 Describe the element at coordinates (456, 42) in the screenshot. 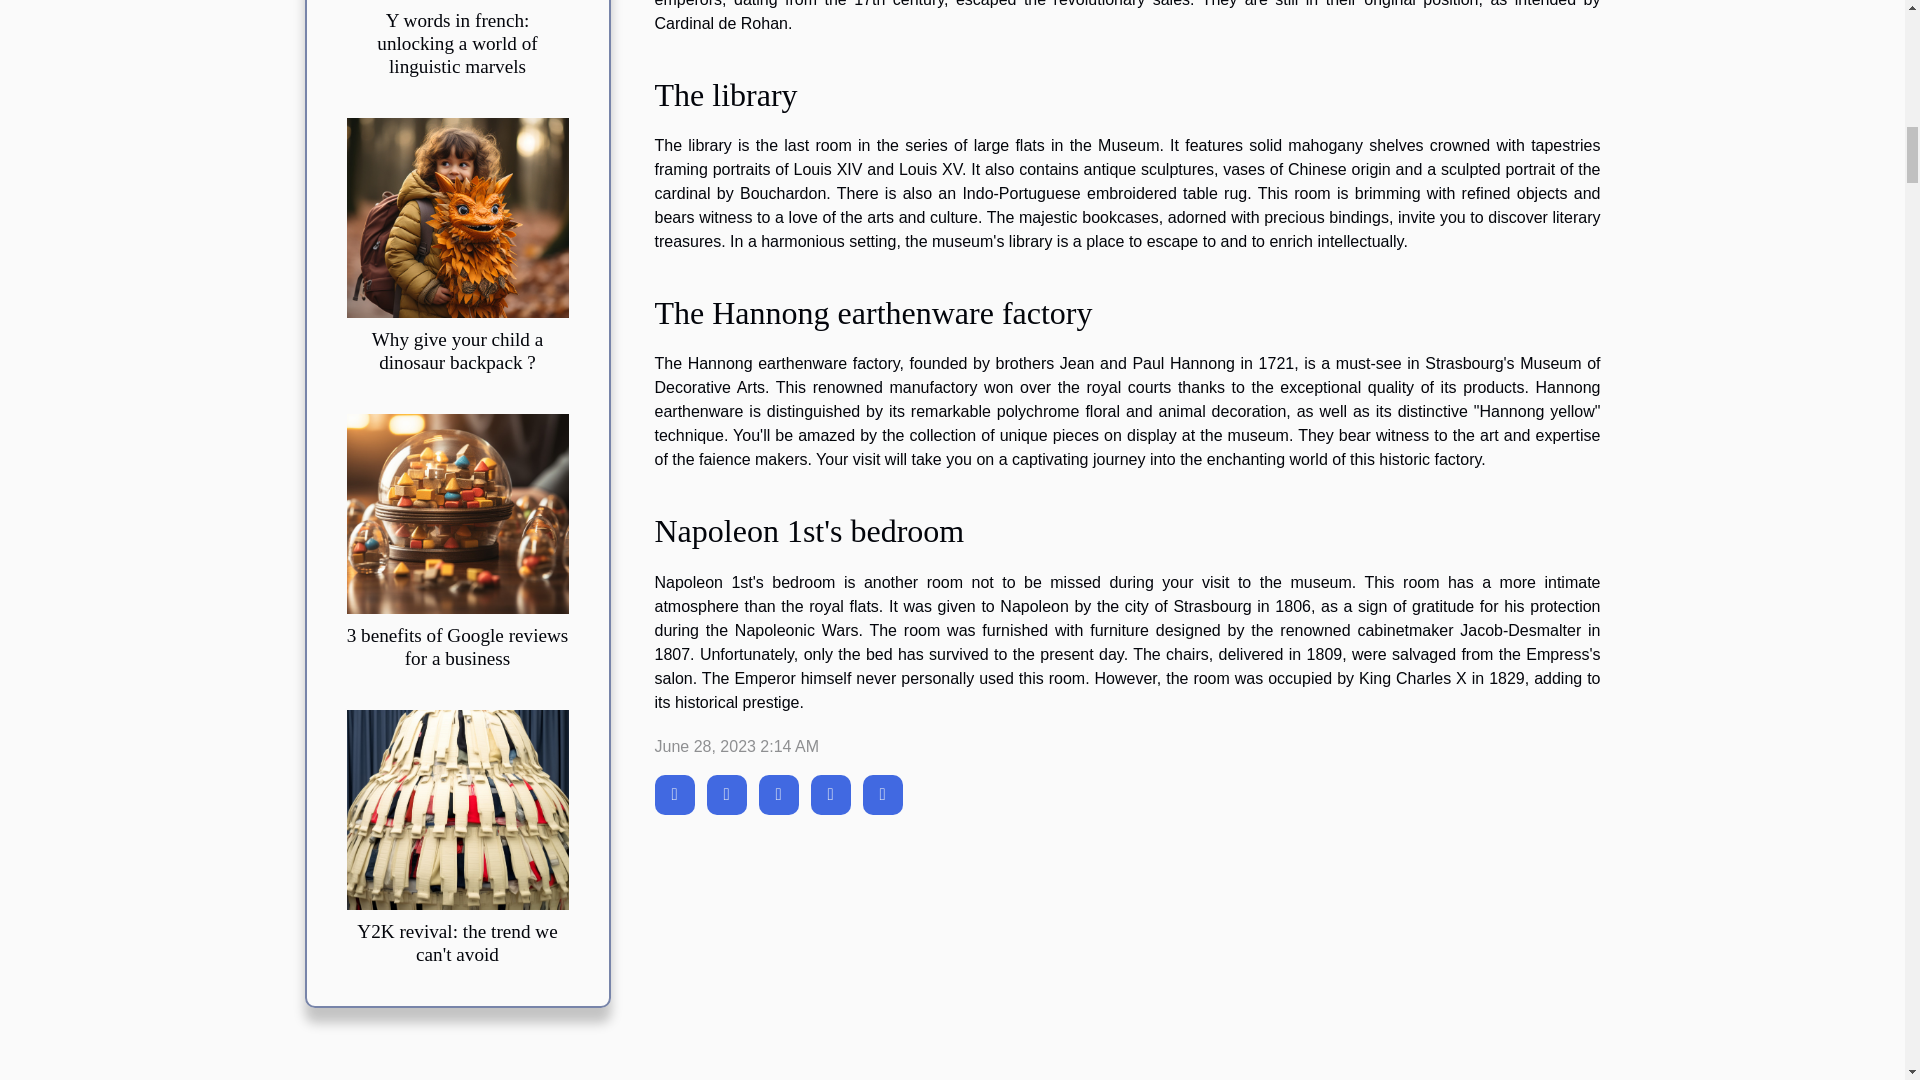

I see `Y words in french: unlocking a world of linguistic marvels` at that location.